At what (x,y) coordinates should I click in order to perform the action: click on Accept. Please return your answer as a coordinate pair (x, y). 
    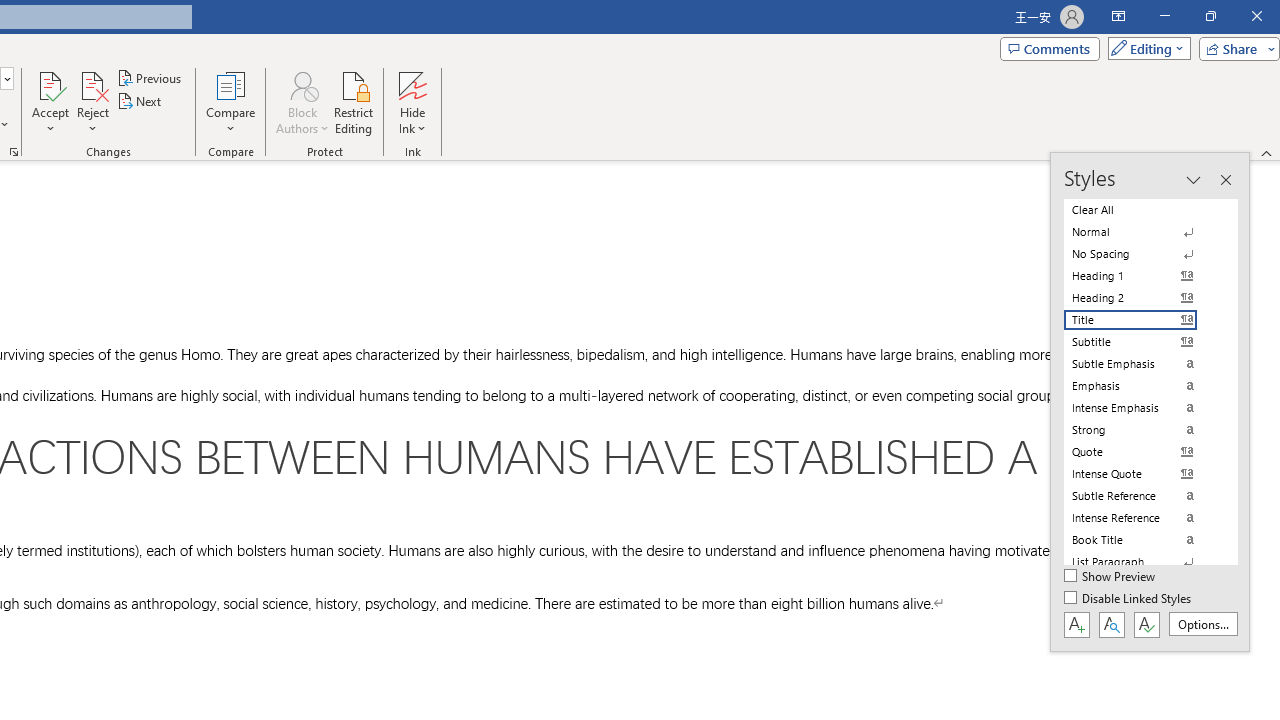
    Looking at the image, I should click on (50, 102).